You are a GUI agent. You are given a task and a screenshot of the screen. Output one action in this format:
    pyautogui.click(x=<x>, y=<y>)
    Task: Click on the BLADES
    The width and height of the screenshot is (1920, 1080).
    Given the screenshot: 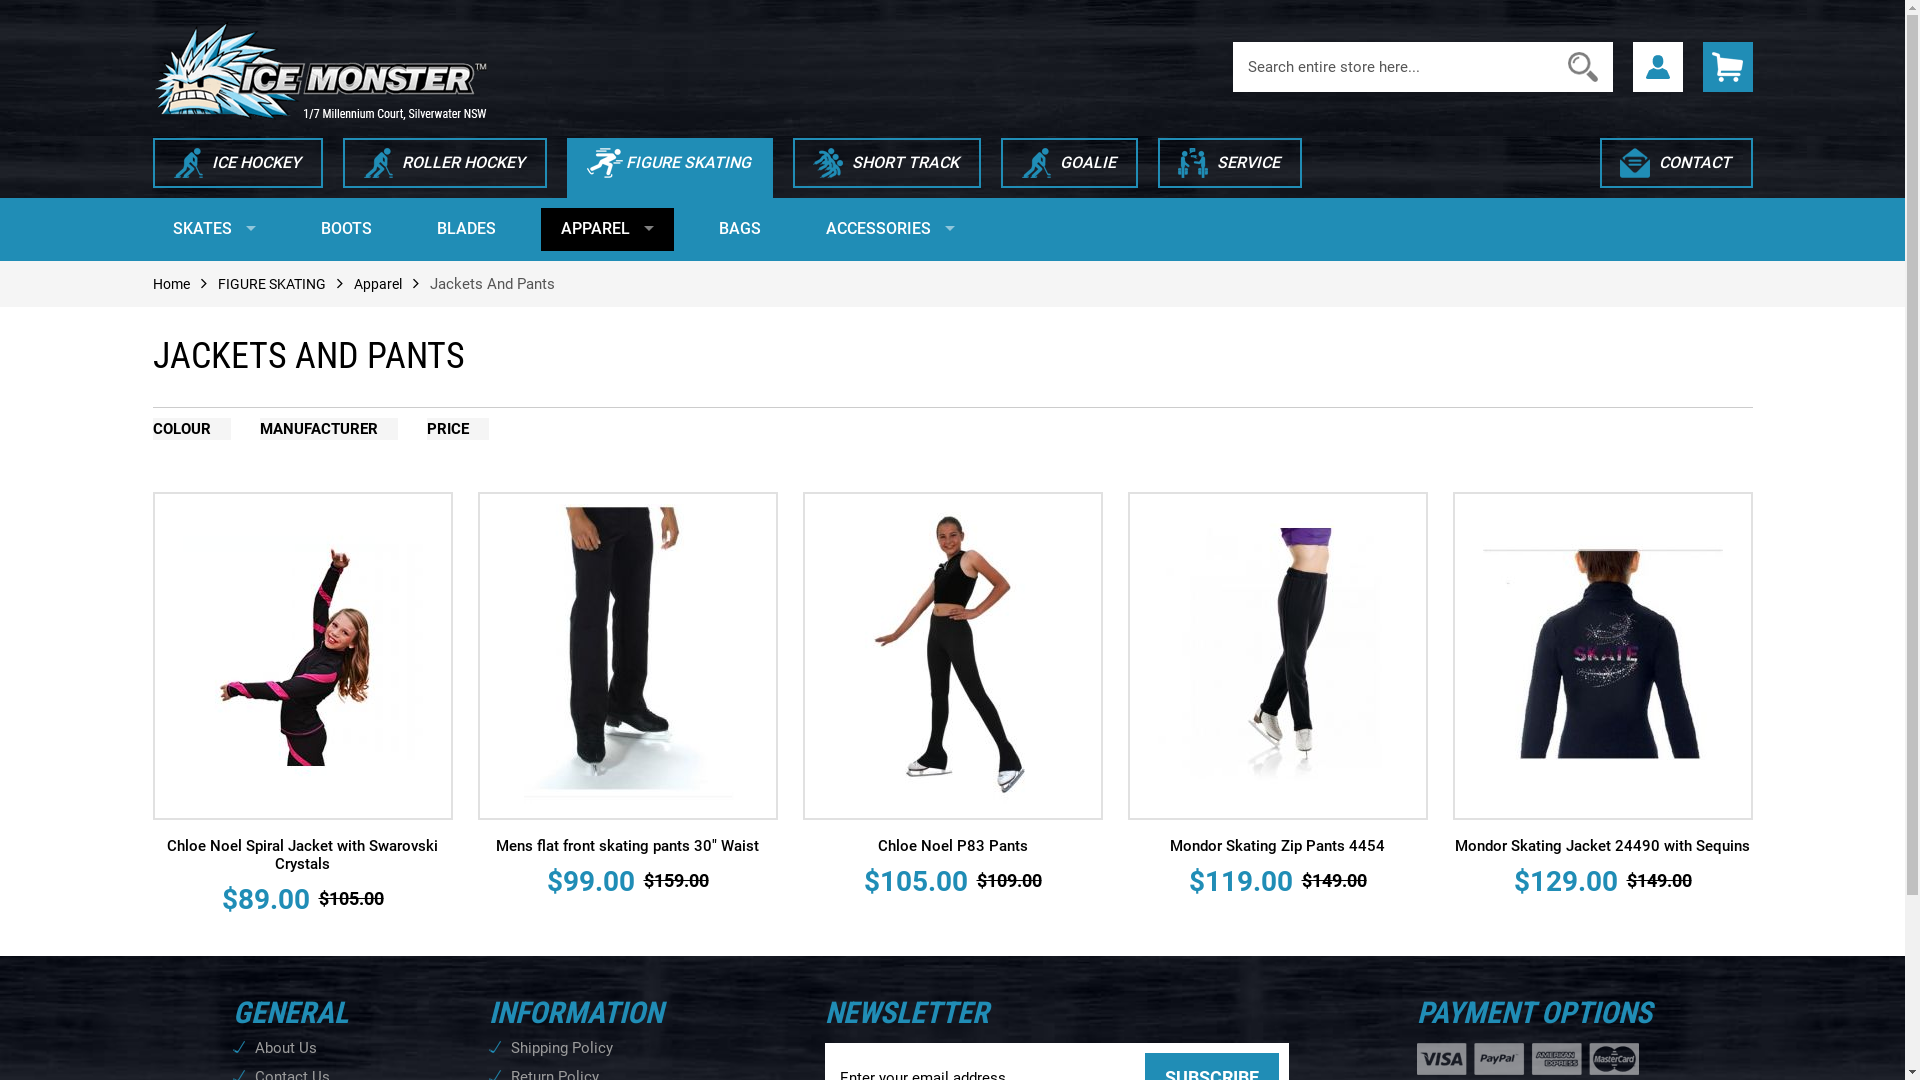 What is the action you would take?
    pyautogui.click(x=466, y=230)
    